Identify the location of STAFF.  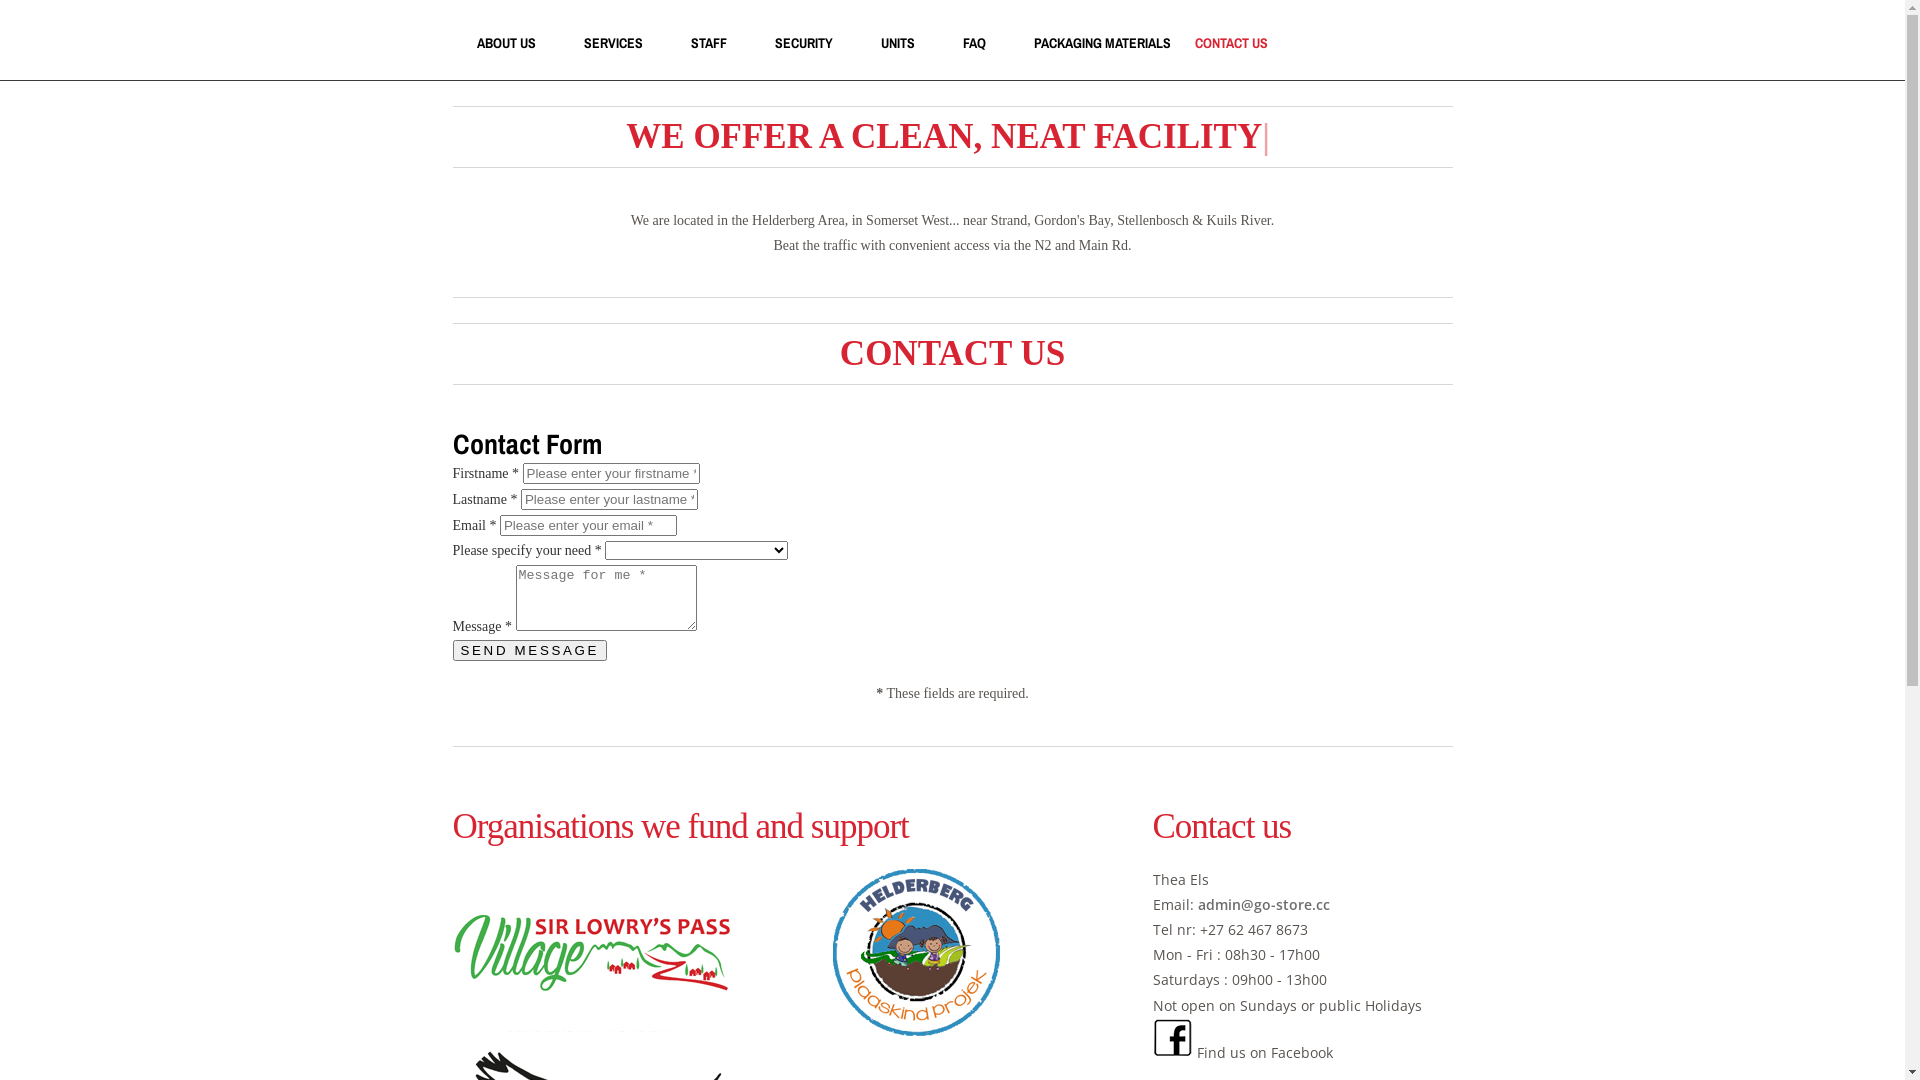
(708, 43).